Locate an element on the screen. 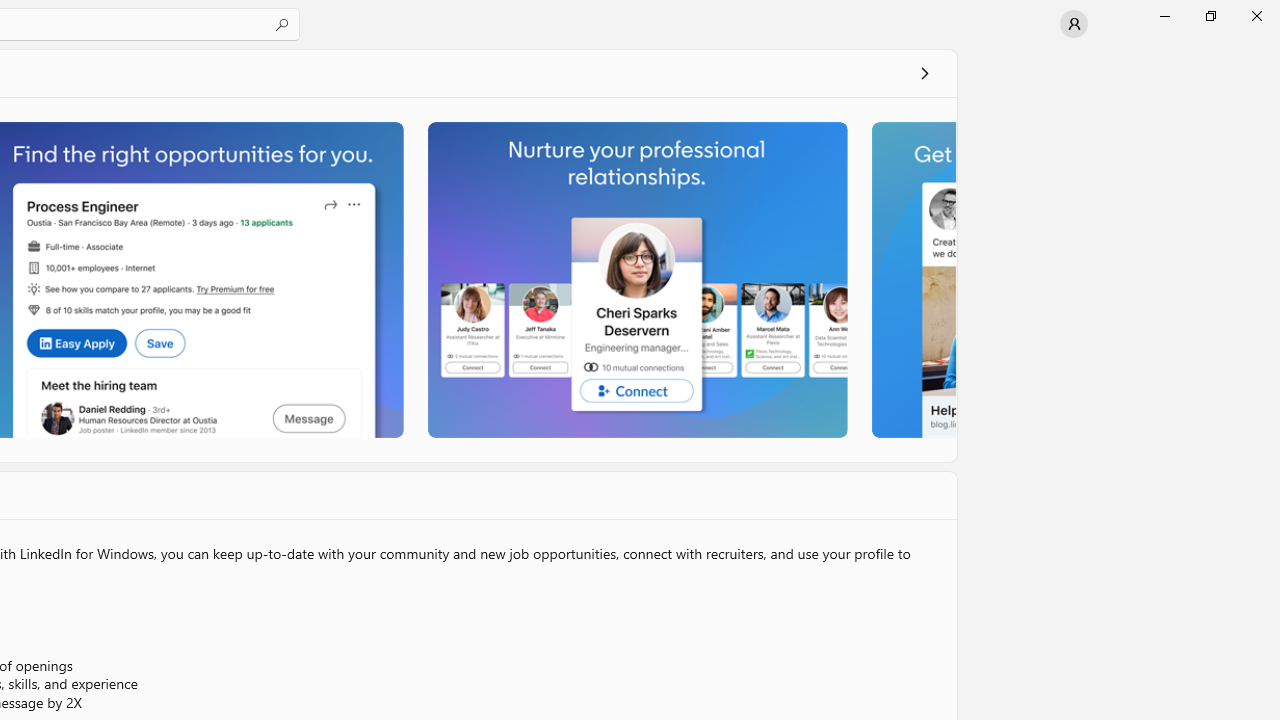 This screenshot has width=1280, height=720. User profile is located at coordinates (1074, 24).